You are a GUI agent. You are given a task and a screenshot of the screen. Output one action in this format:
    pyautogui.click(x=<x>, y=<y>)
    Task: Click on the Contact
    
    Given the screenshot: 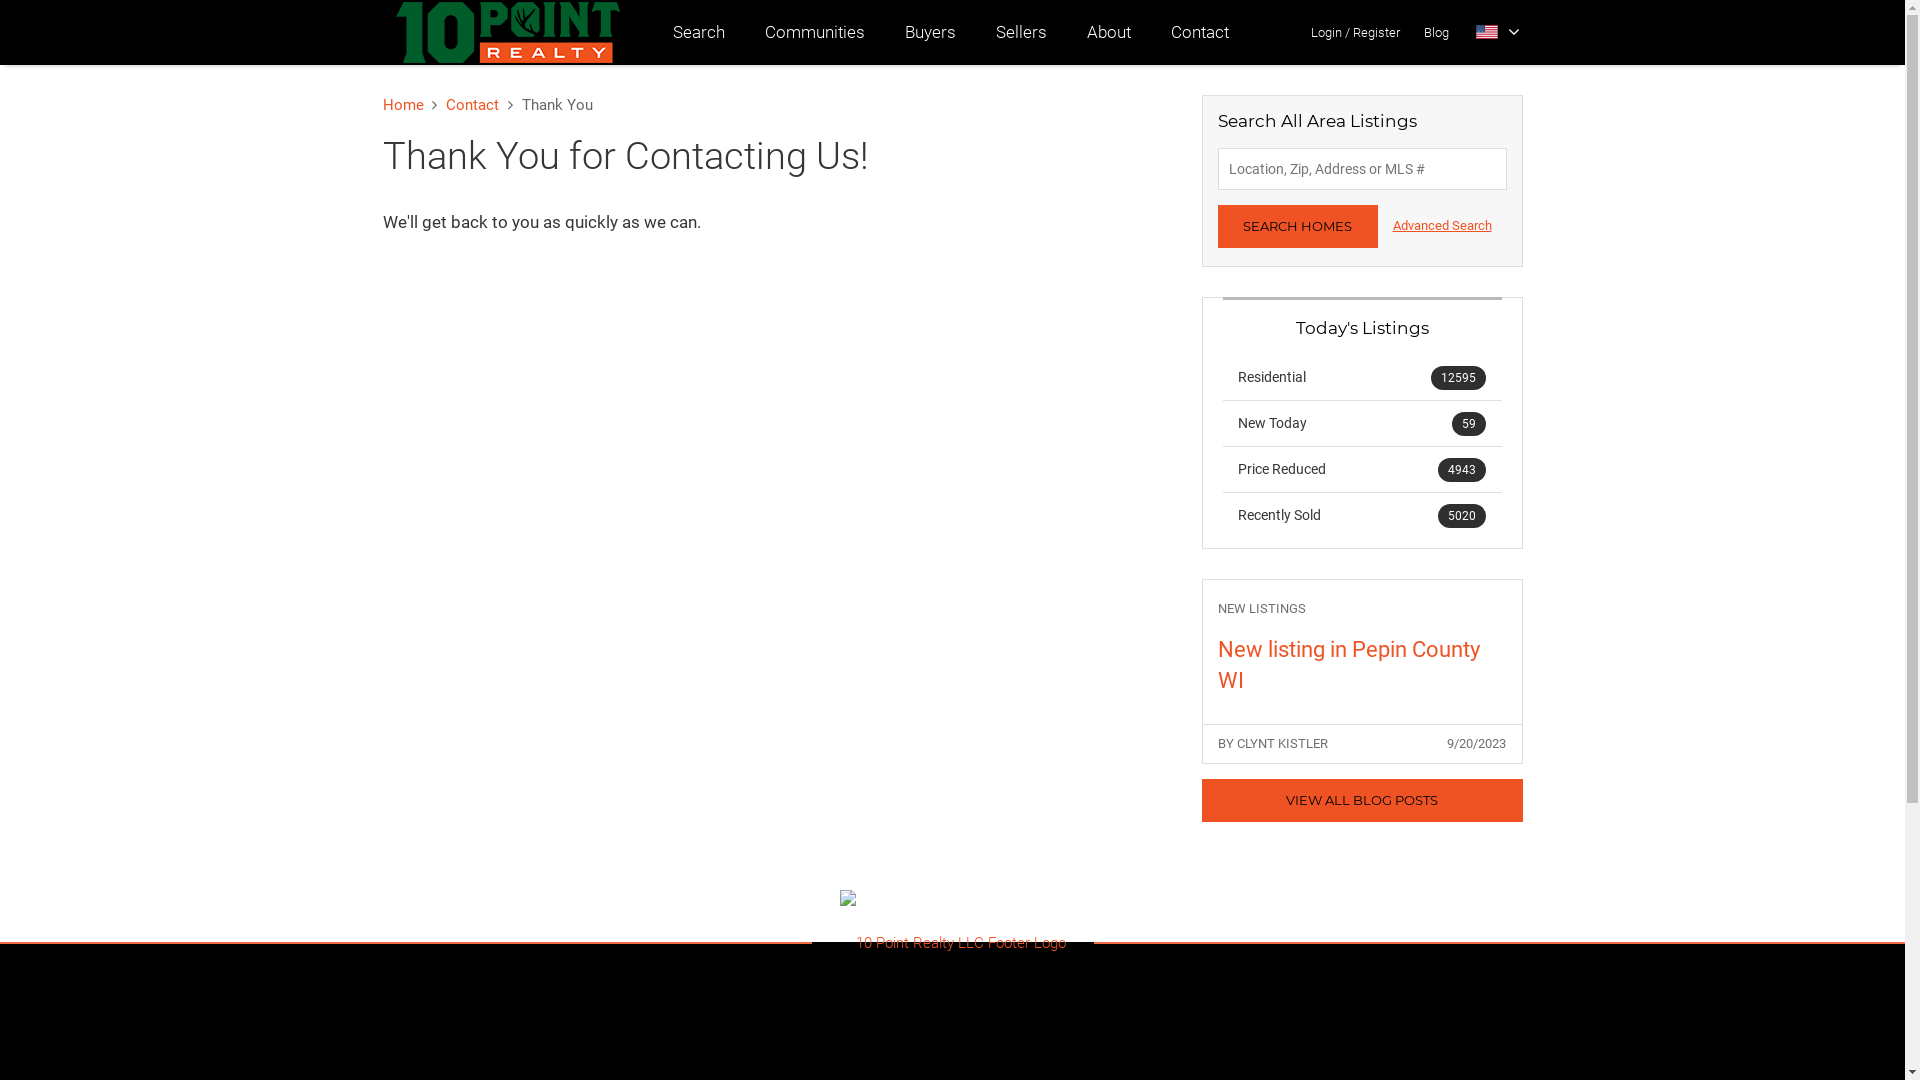 What is the action you would take?
    pyautogui.click(x=472, y=105)
    